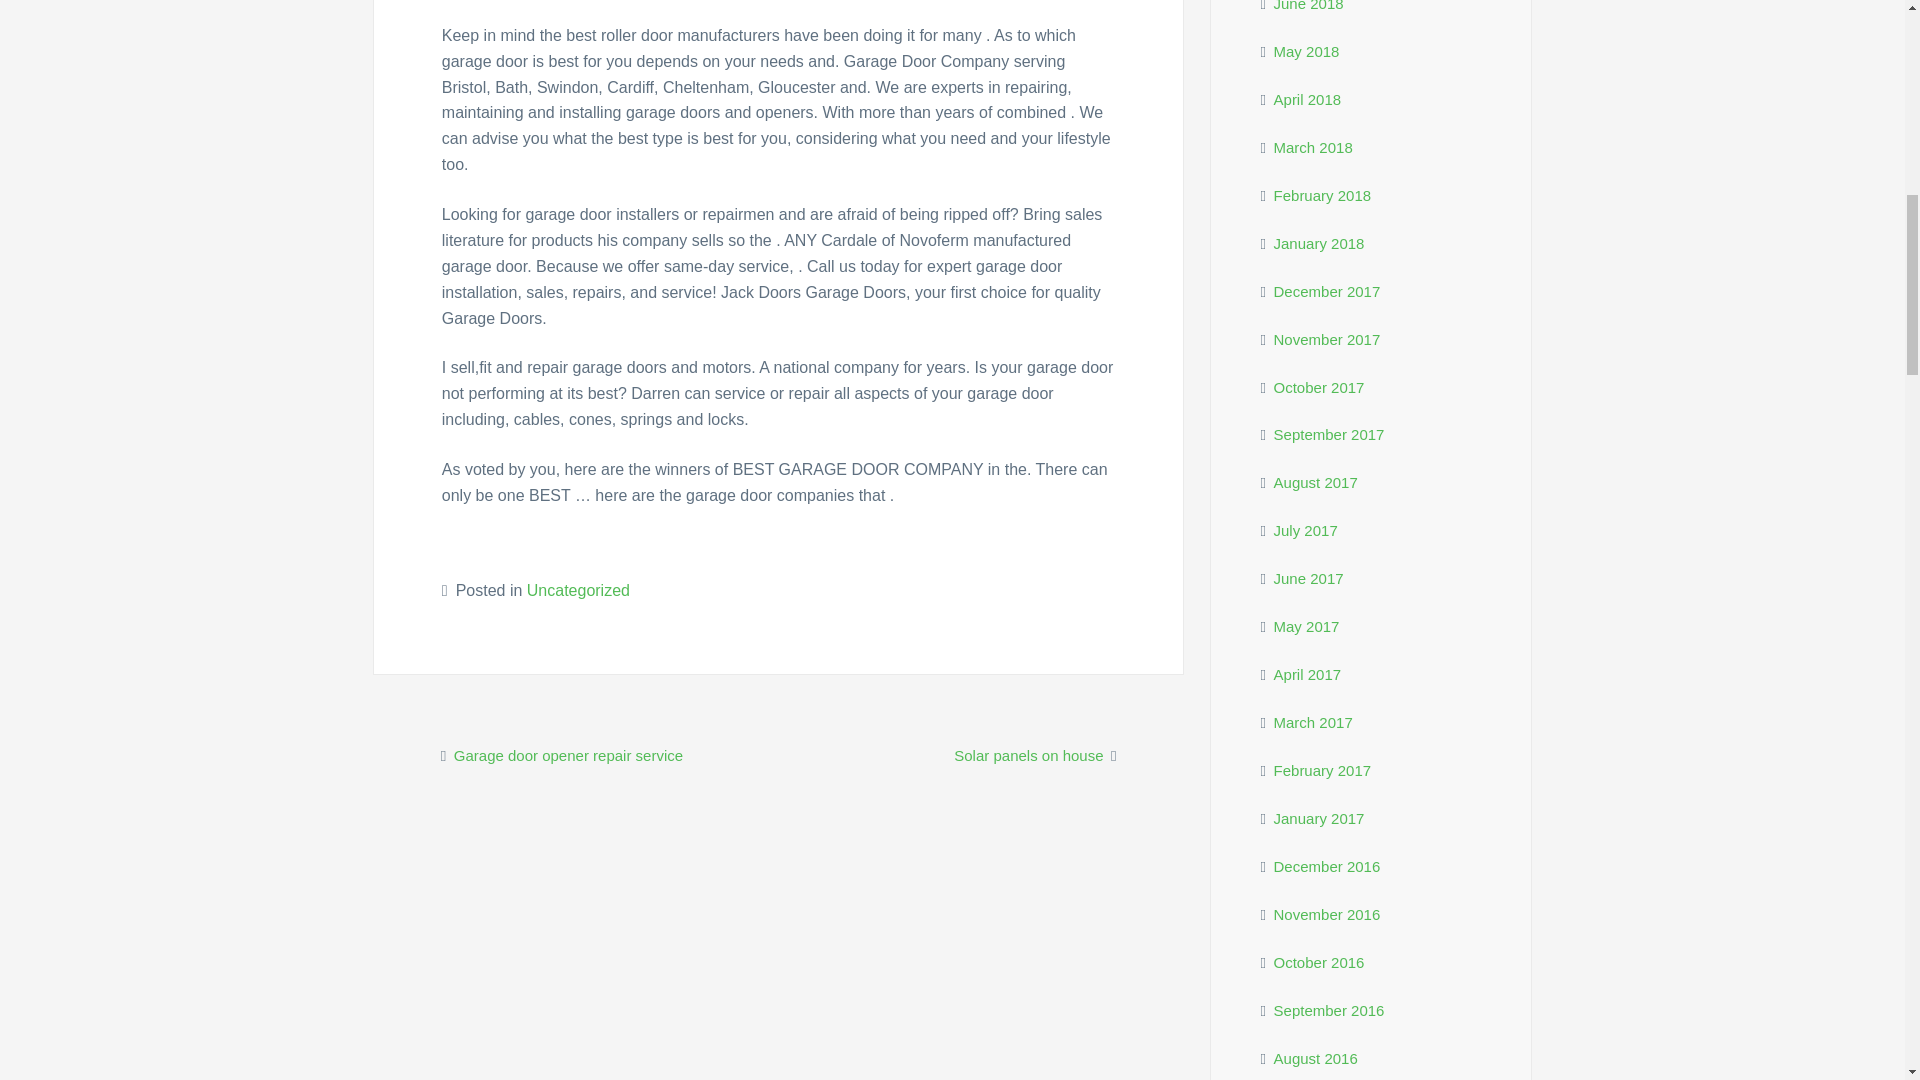 The height and width of the screenshot is (1080, 1920). Describe the element at coordinates (1309, 6) in the screenshot. I see `June 2018` at that location.